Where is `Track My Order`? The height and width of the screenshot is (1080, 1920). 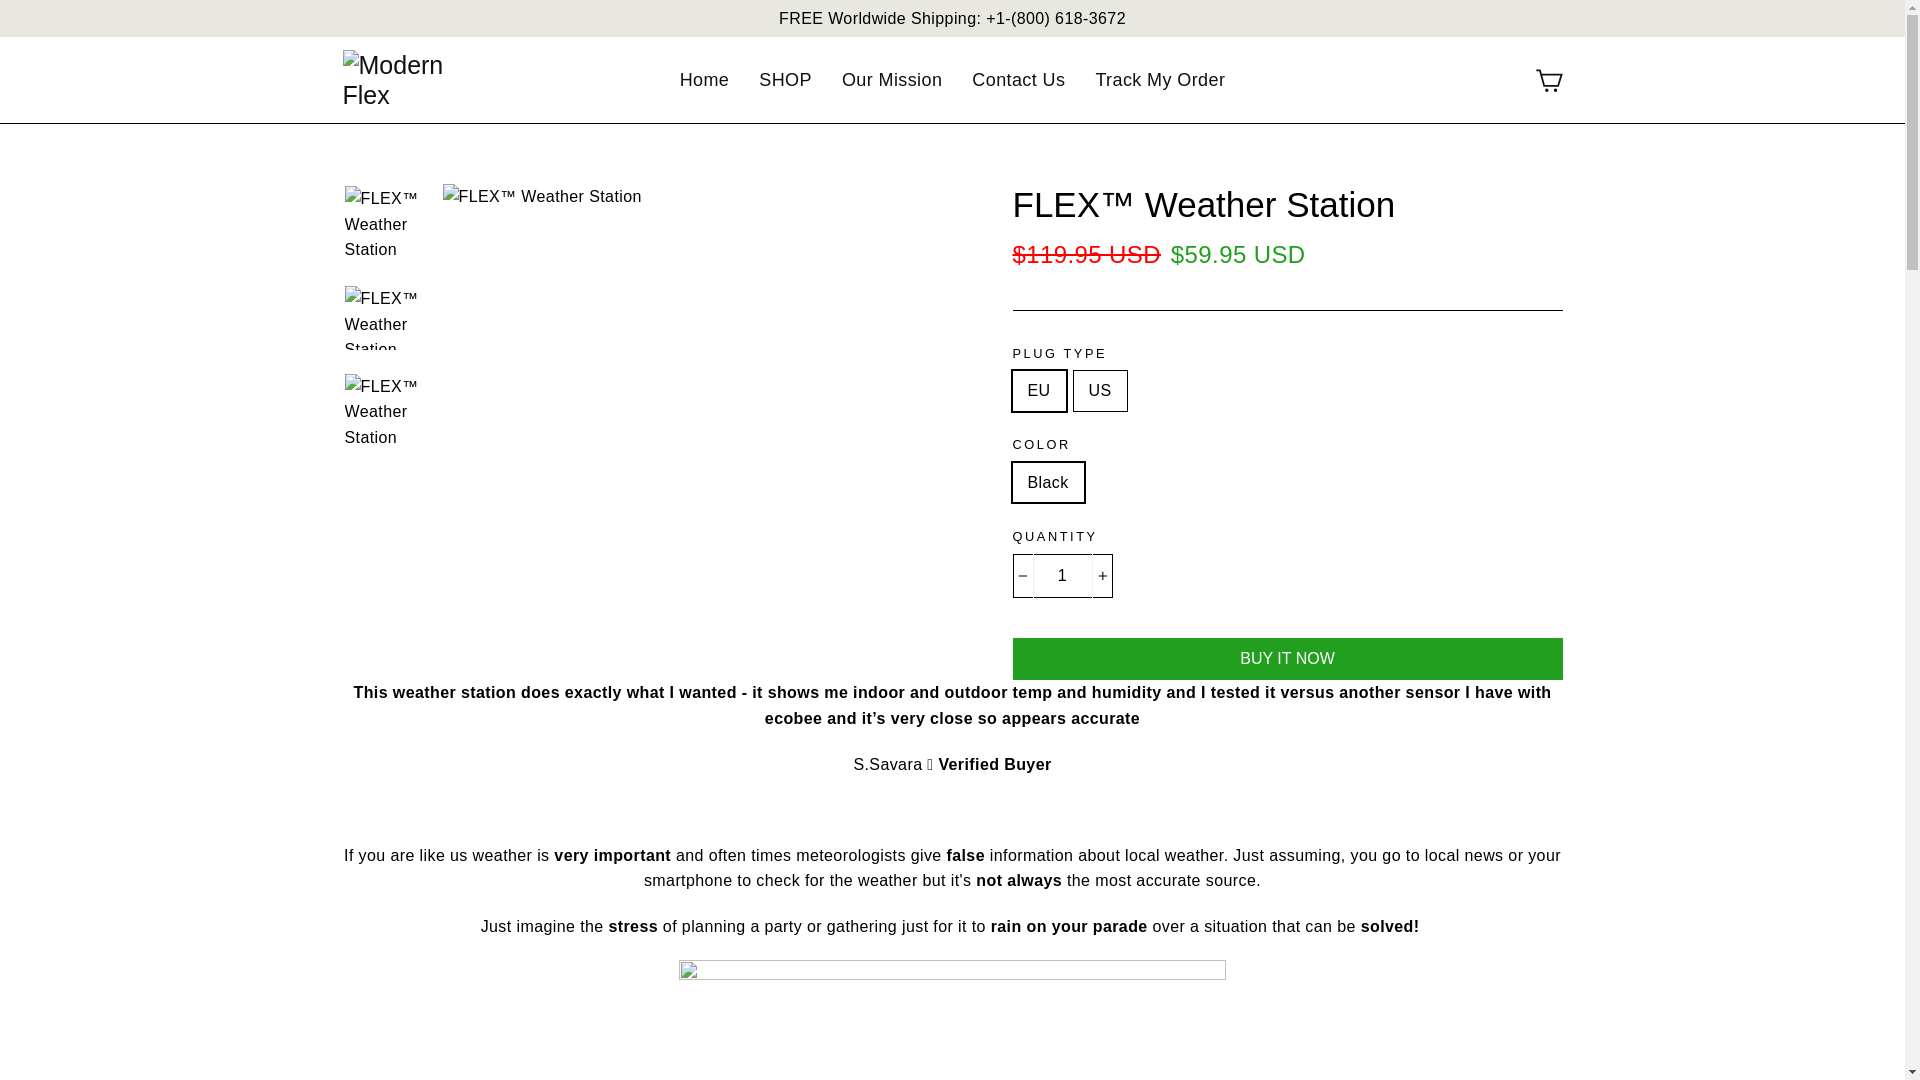 Track My Order is located at coordinates (1160, 80).